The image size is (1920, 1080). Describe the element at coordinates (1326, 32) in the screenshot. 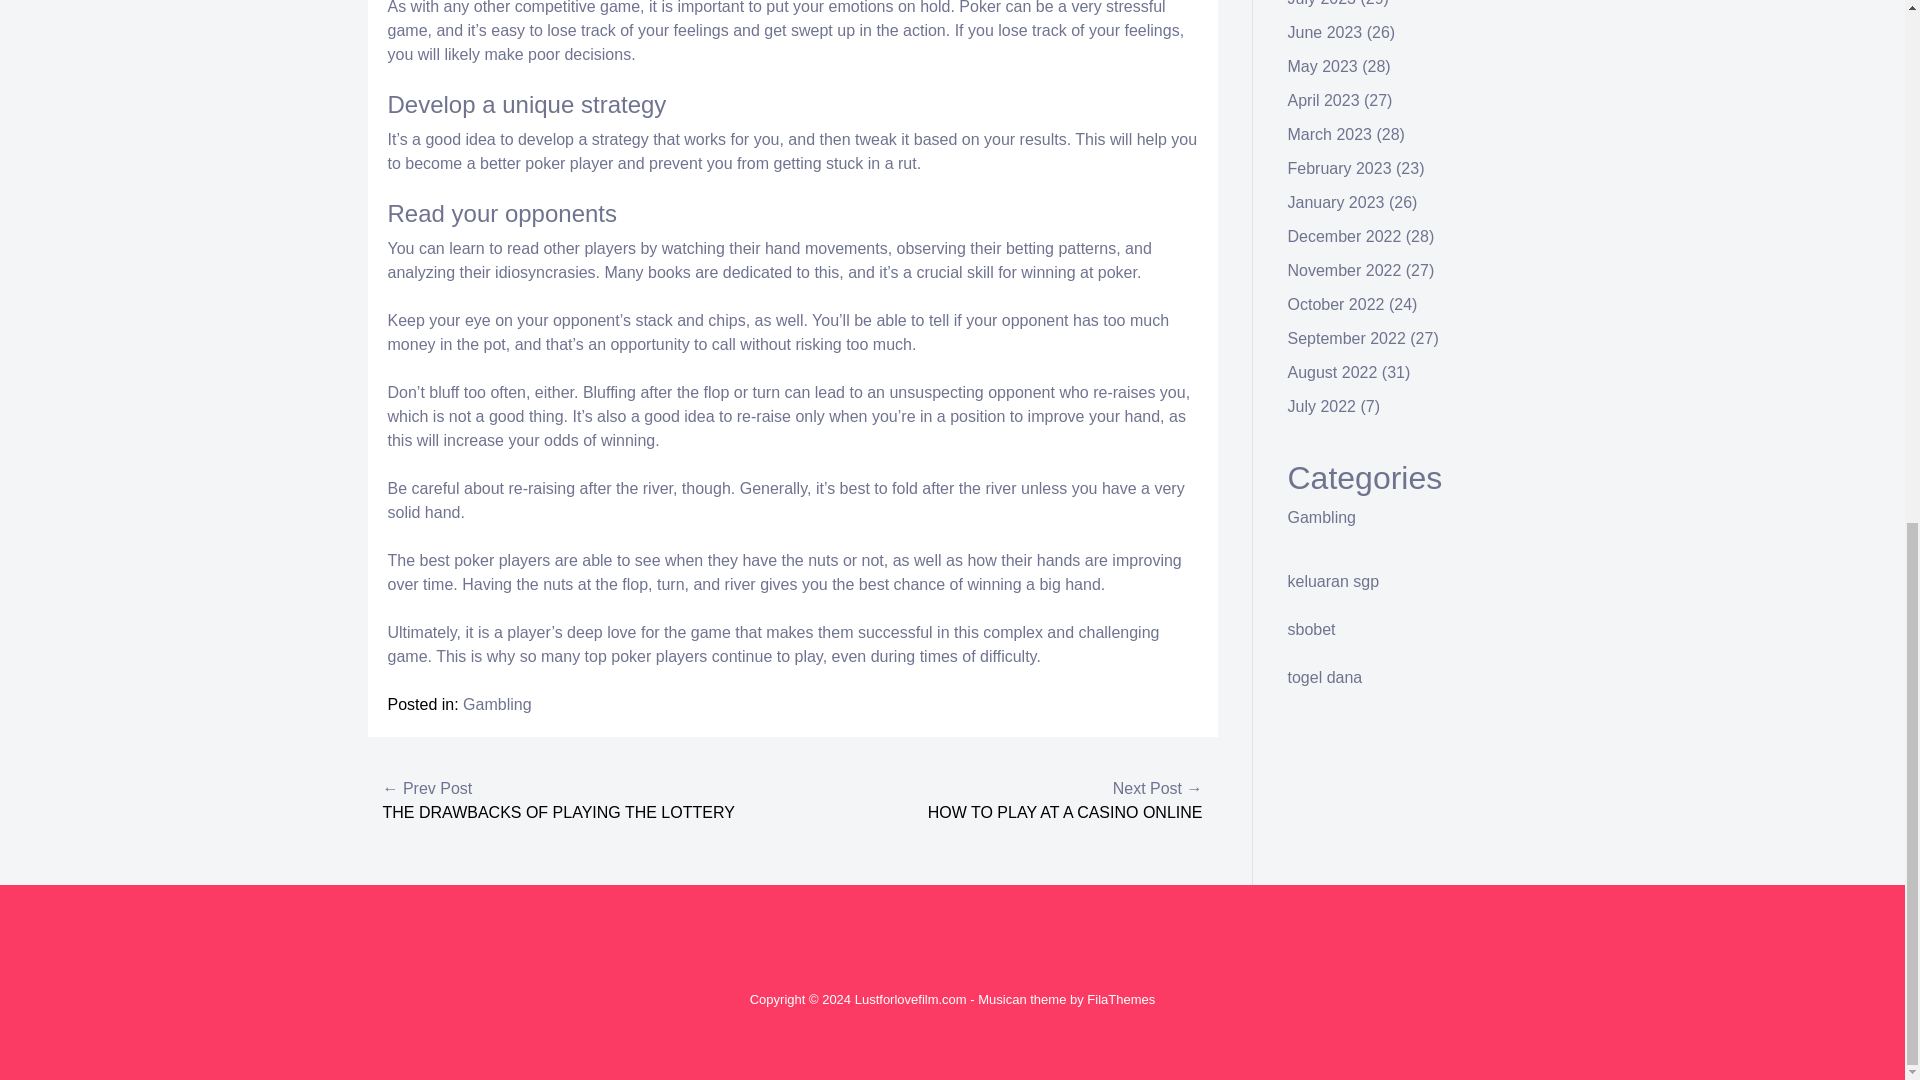

I see `June 2023` at that location.